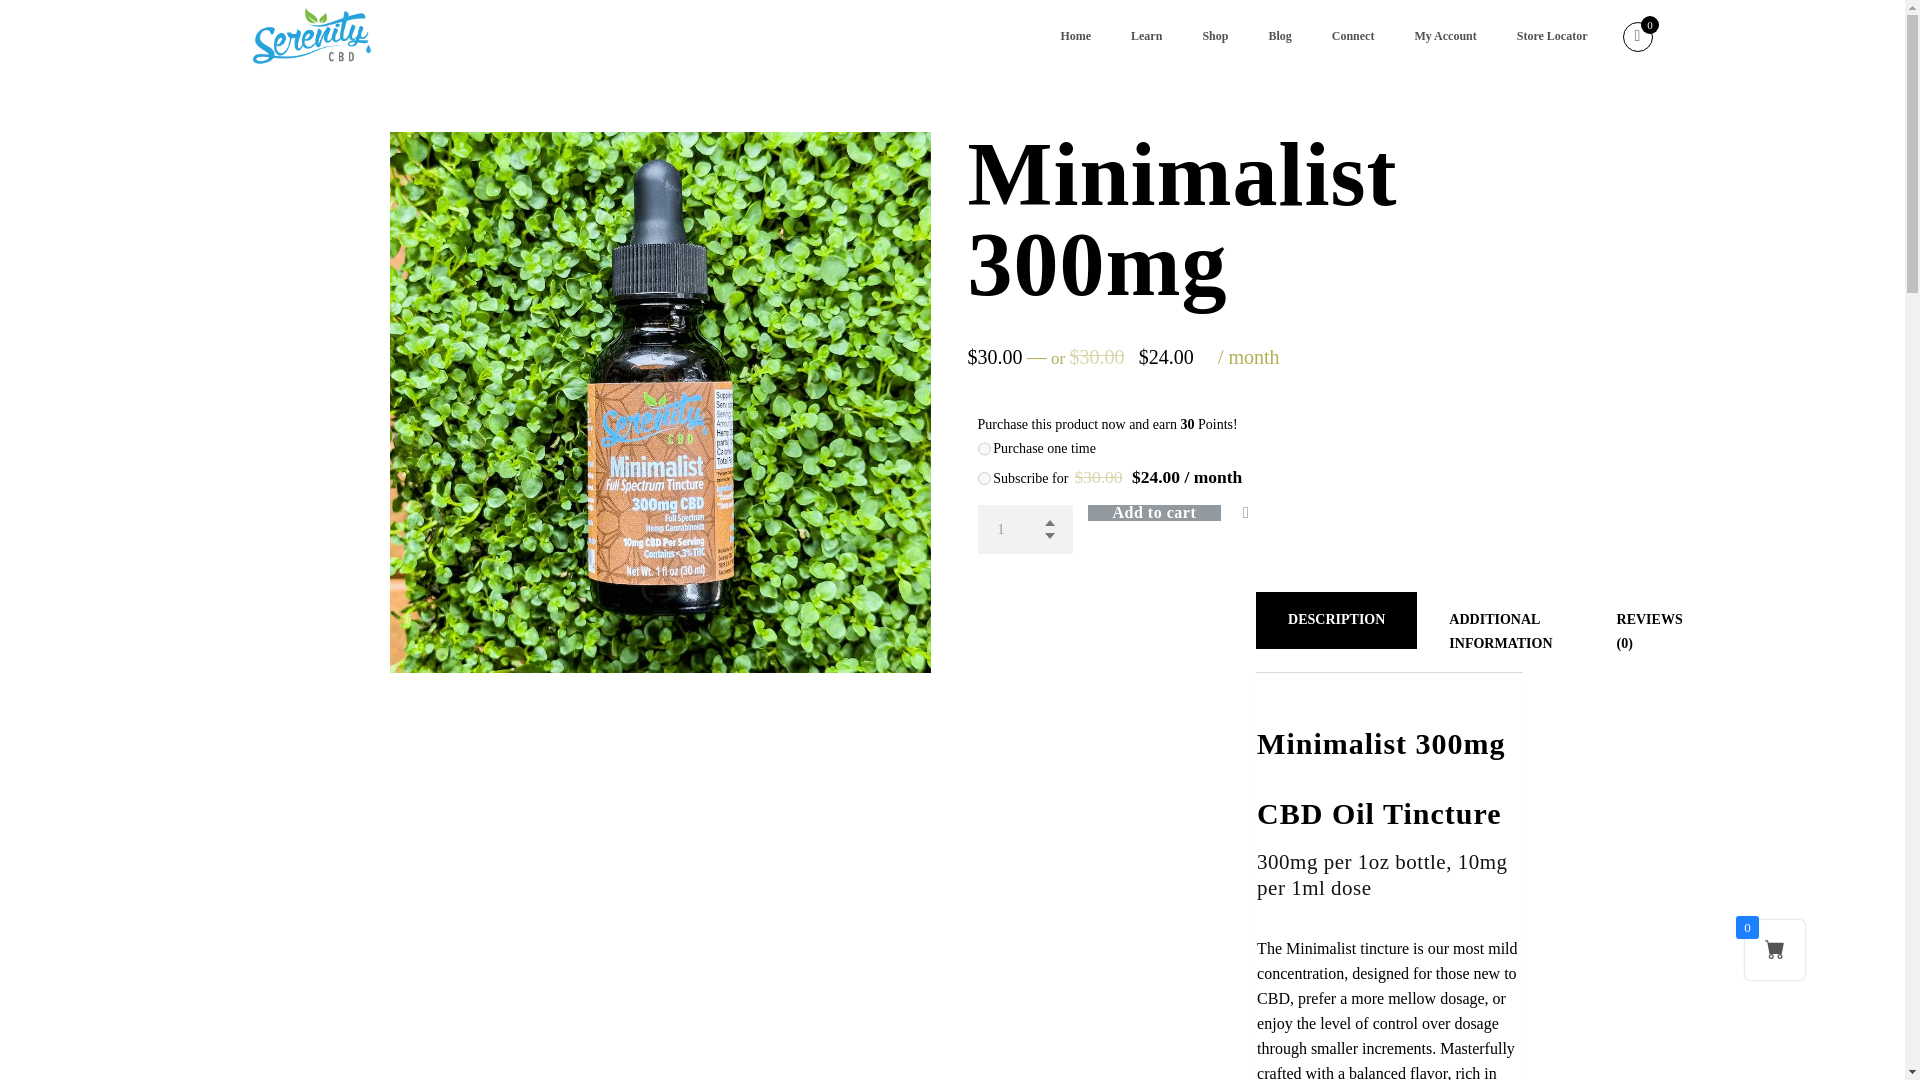  Describe the element at coordinates (310, 36) in the screenshot. I see `Serinity logo` at that location.